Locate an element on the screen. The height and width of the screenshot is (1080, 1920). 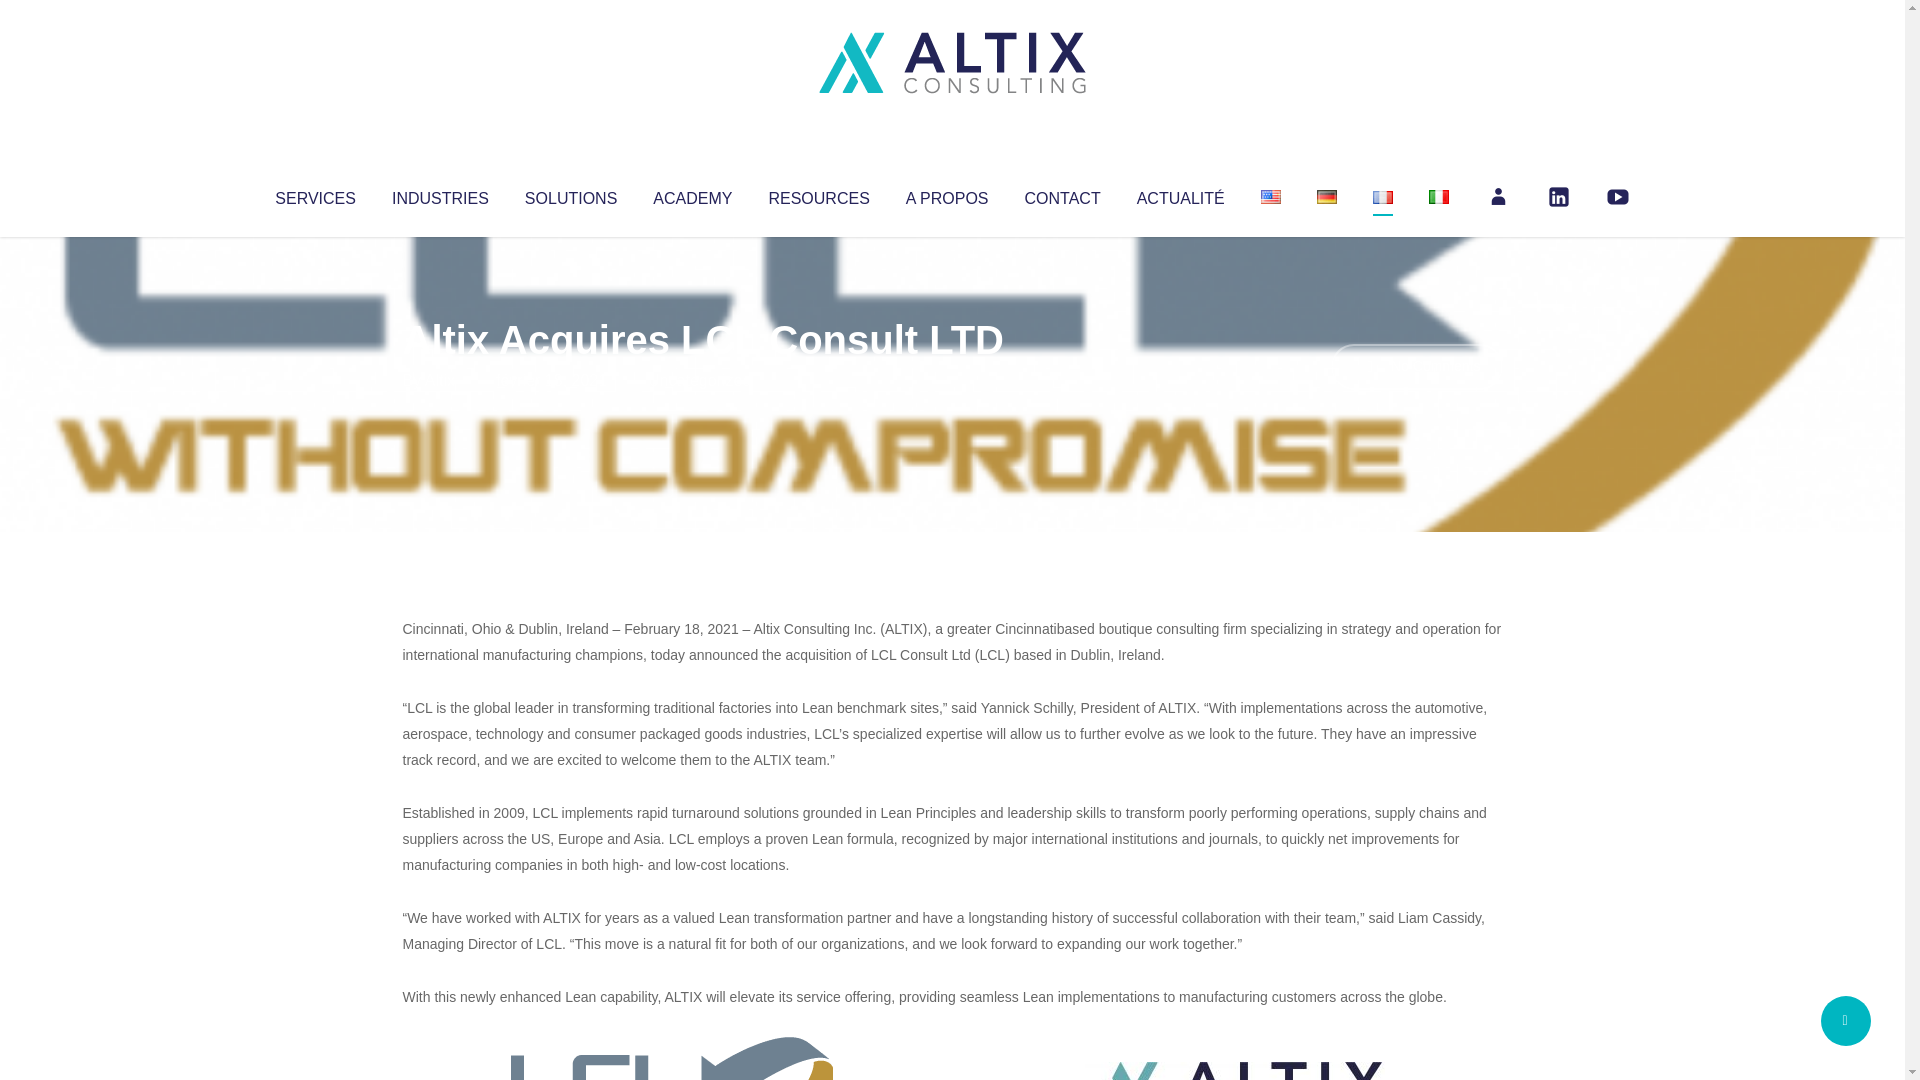
No Comments is located at coordinates (1416, 366).